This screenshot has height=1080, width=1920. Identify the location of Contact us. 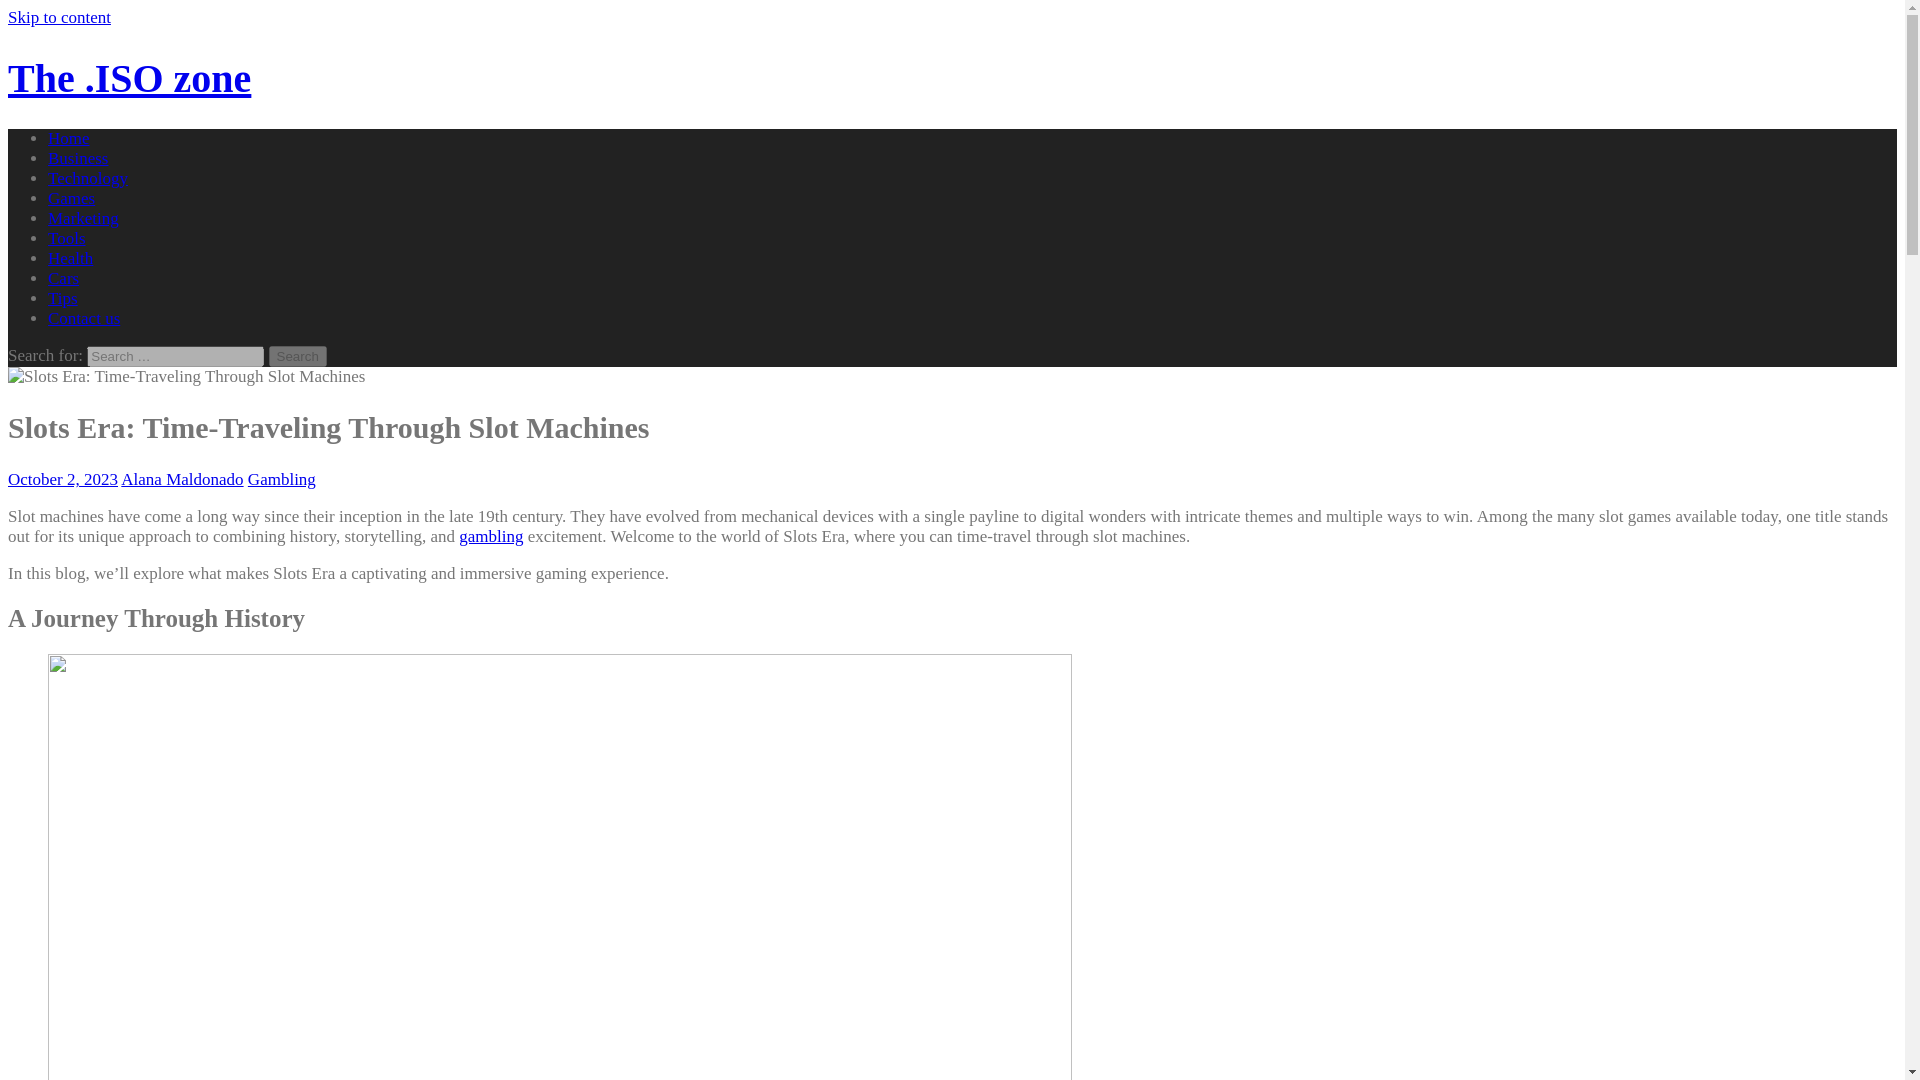
(84, 318).